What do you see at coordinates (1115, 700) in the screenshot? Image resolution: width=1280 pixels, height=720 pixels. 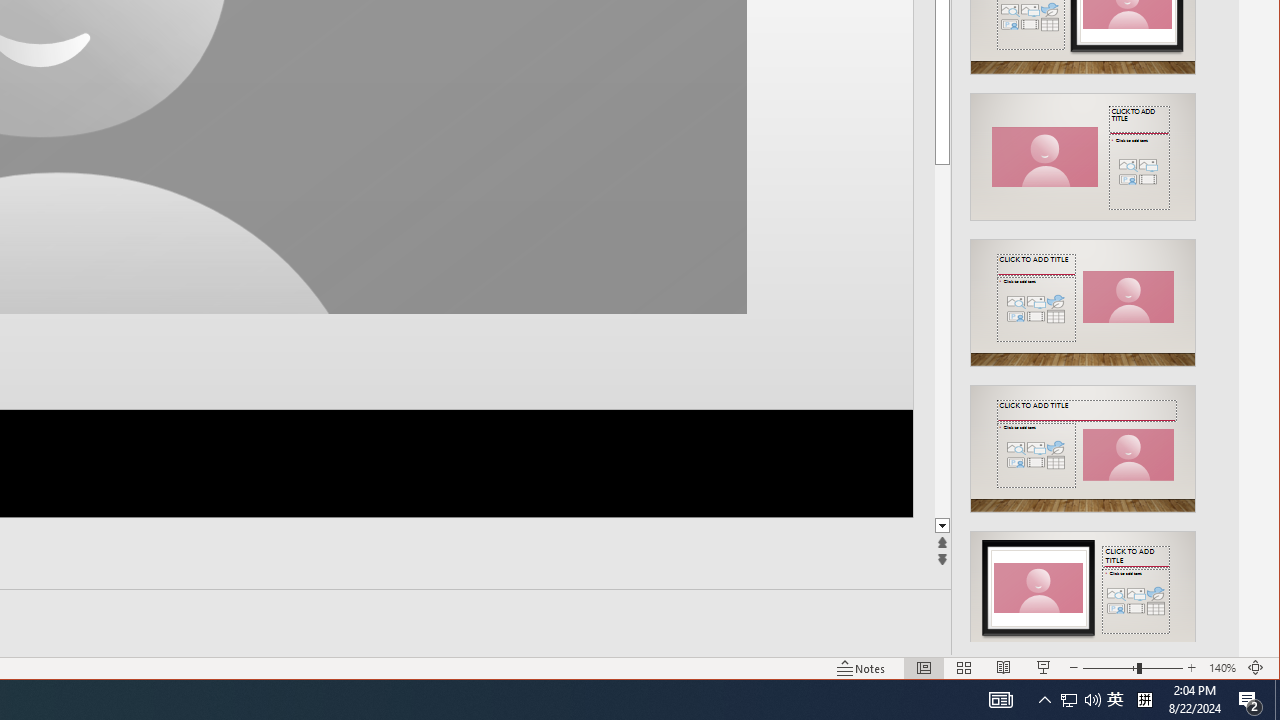 I see `Design Idea` at bounding box center [1115, 700].